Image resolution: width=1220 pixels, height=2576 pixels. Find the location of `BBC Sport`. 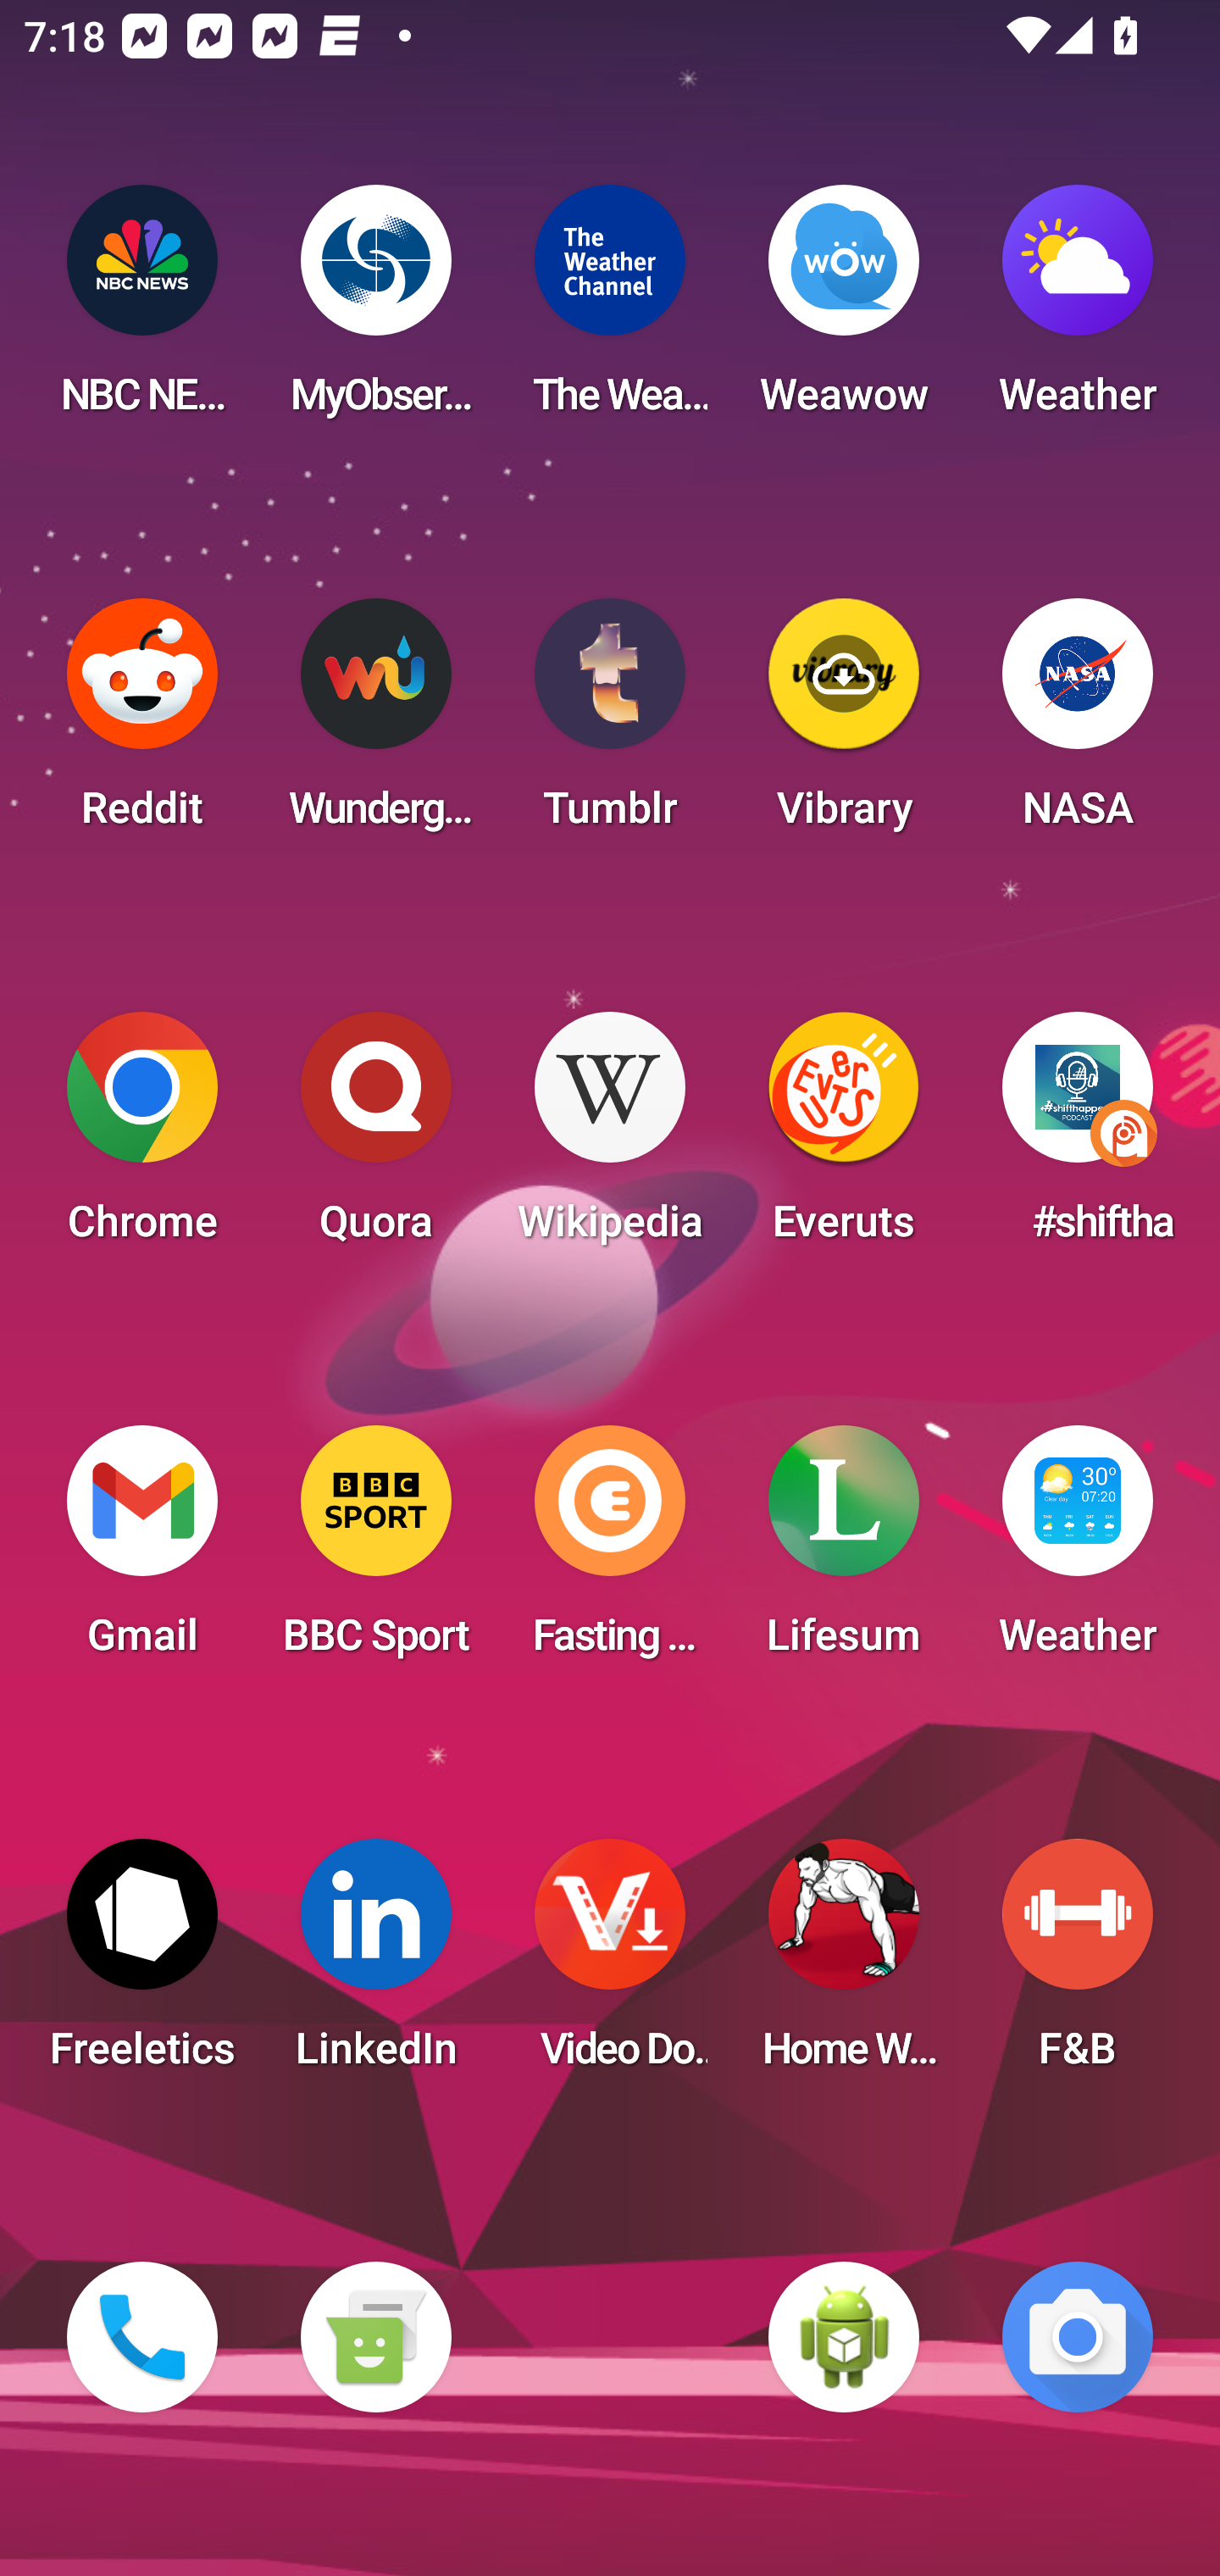

BBC Sport is located at coordinates (375, 1551).